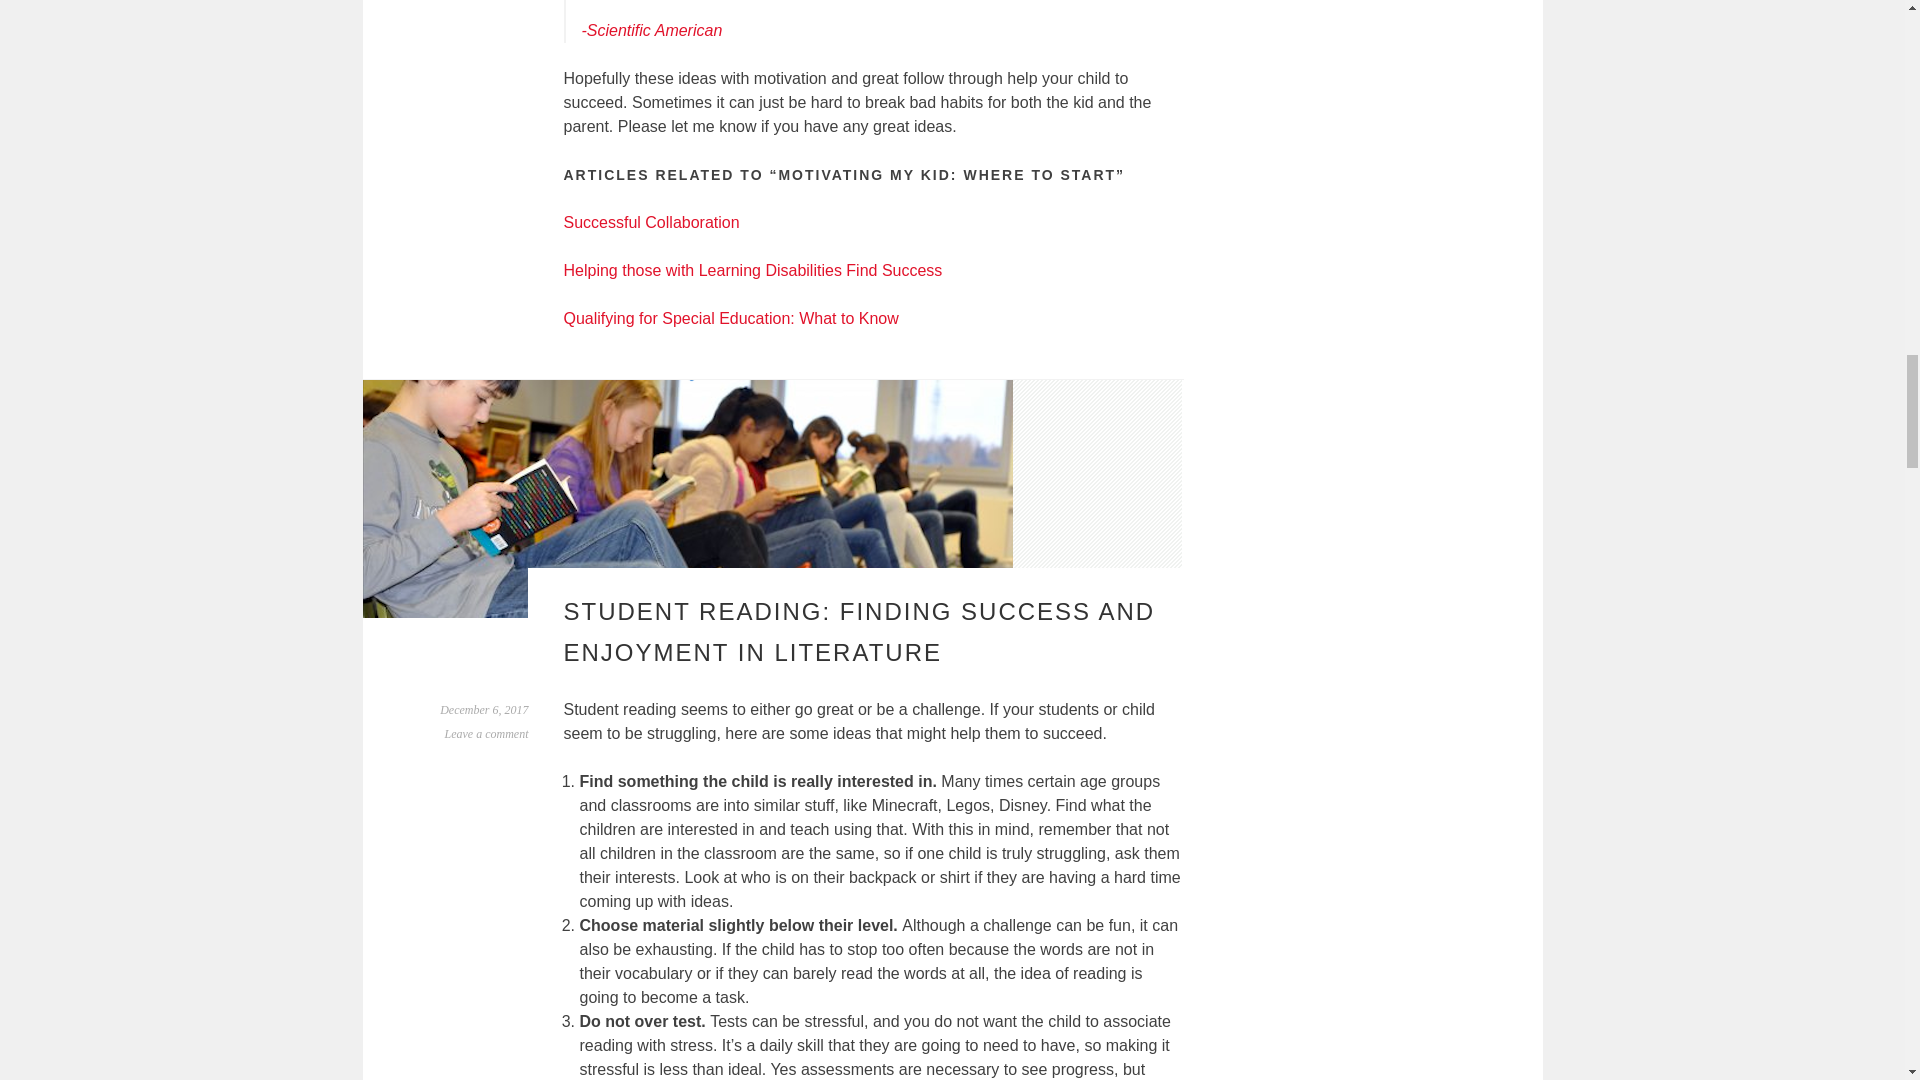 The image size is (1920, 1080). Describe the element at coordinates (753, 270) in the screenshot. I see `Helping those with Learning Disabilities Find Success` at that location.